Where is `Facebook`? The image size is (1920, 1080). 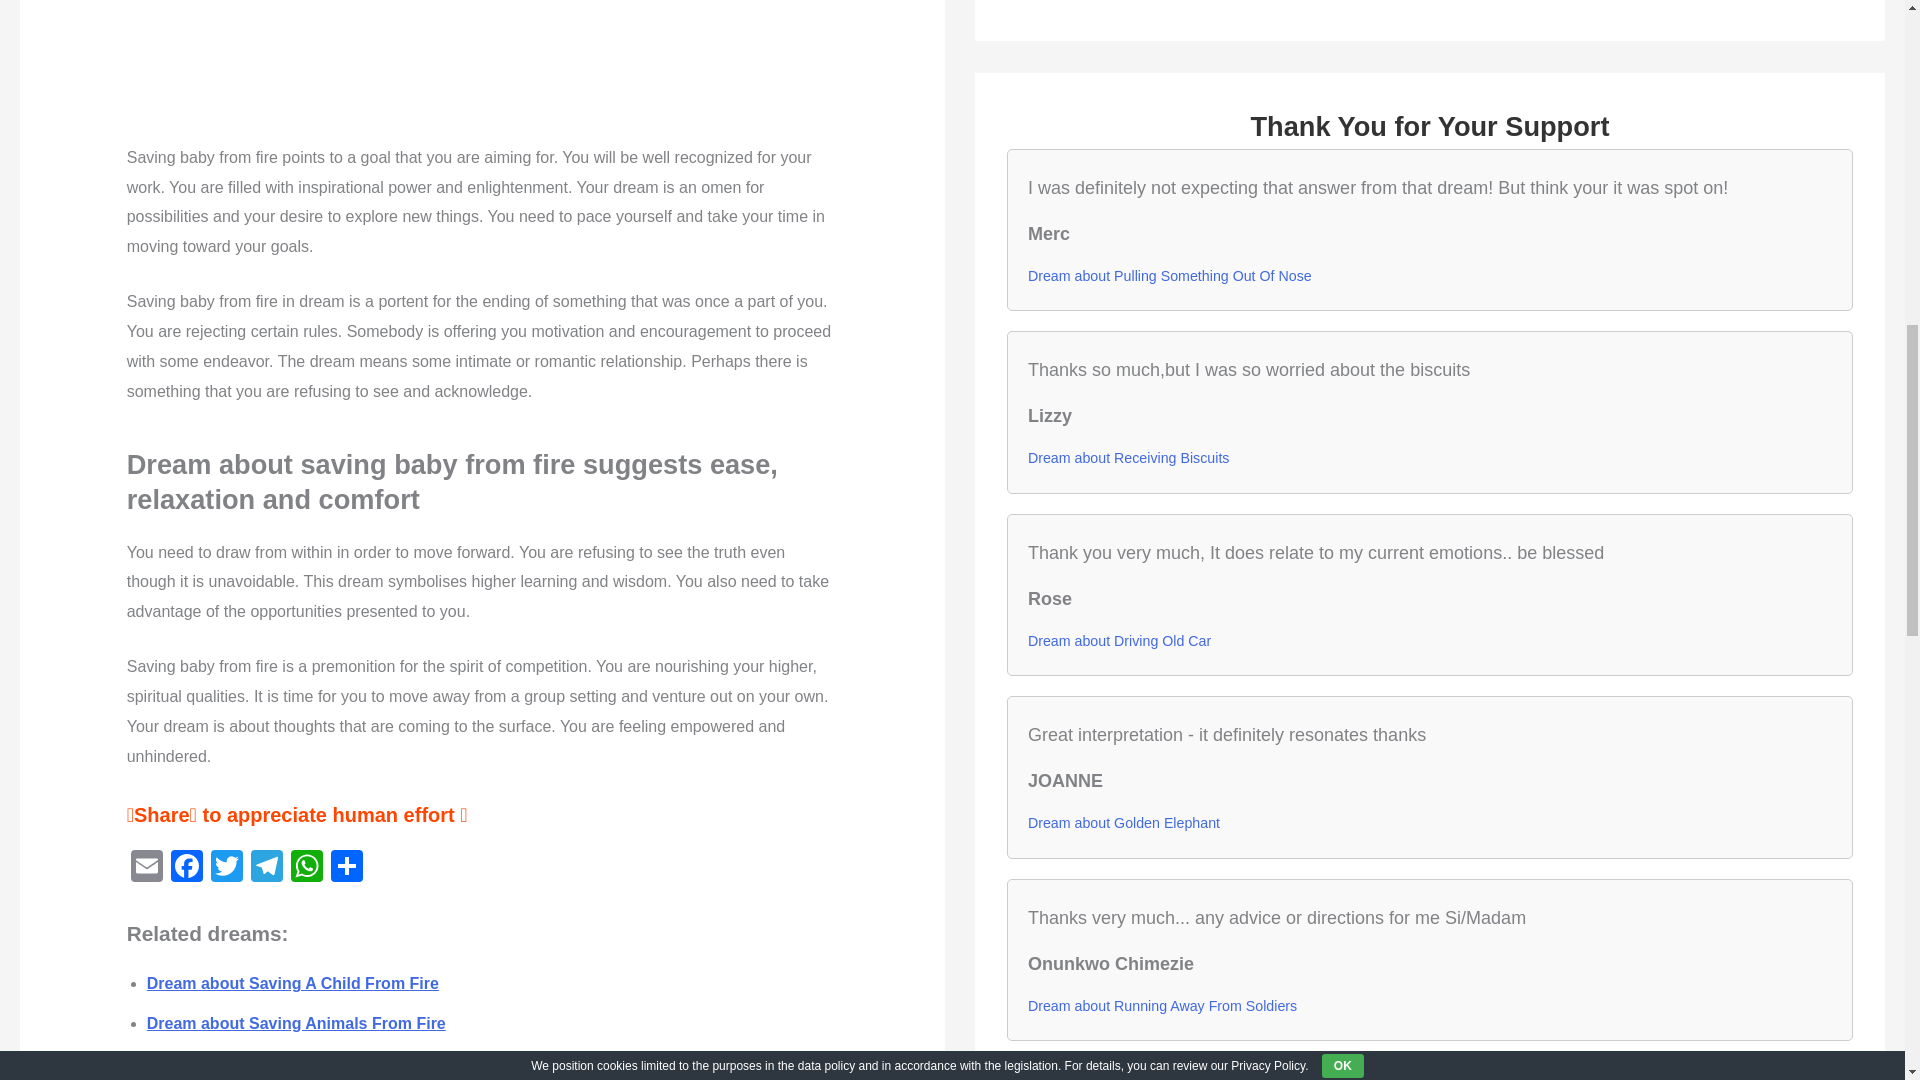
Facebook is located at coordinates (187, 868).